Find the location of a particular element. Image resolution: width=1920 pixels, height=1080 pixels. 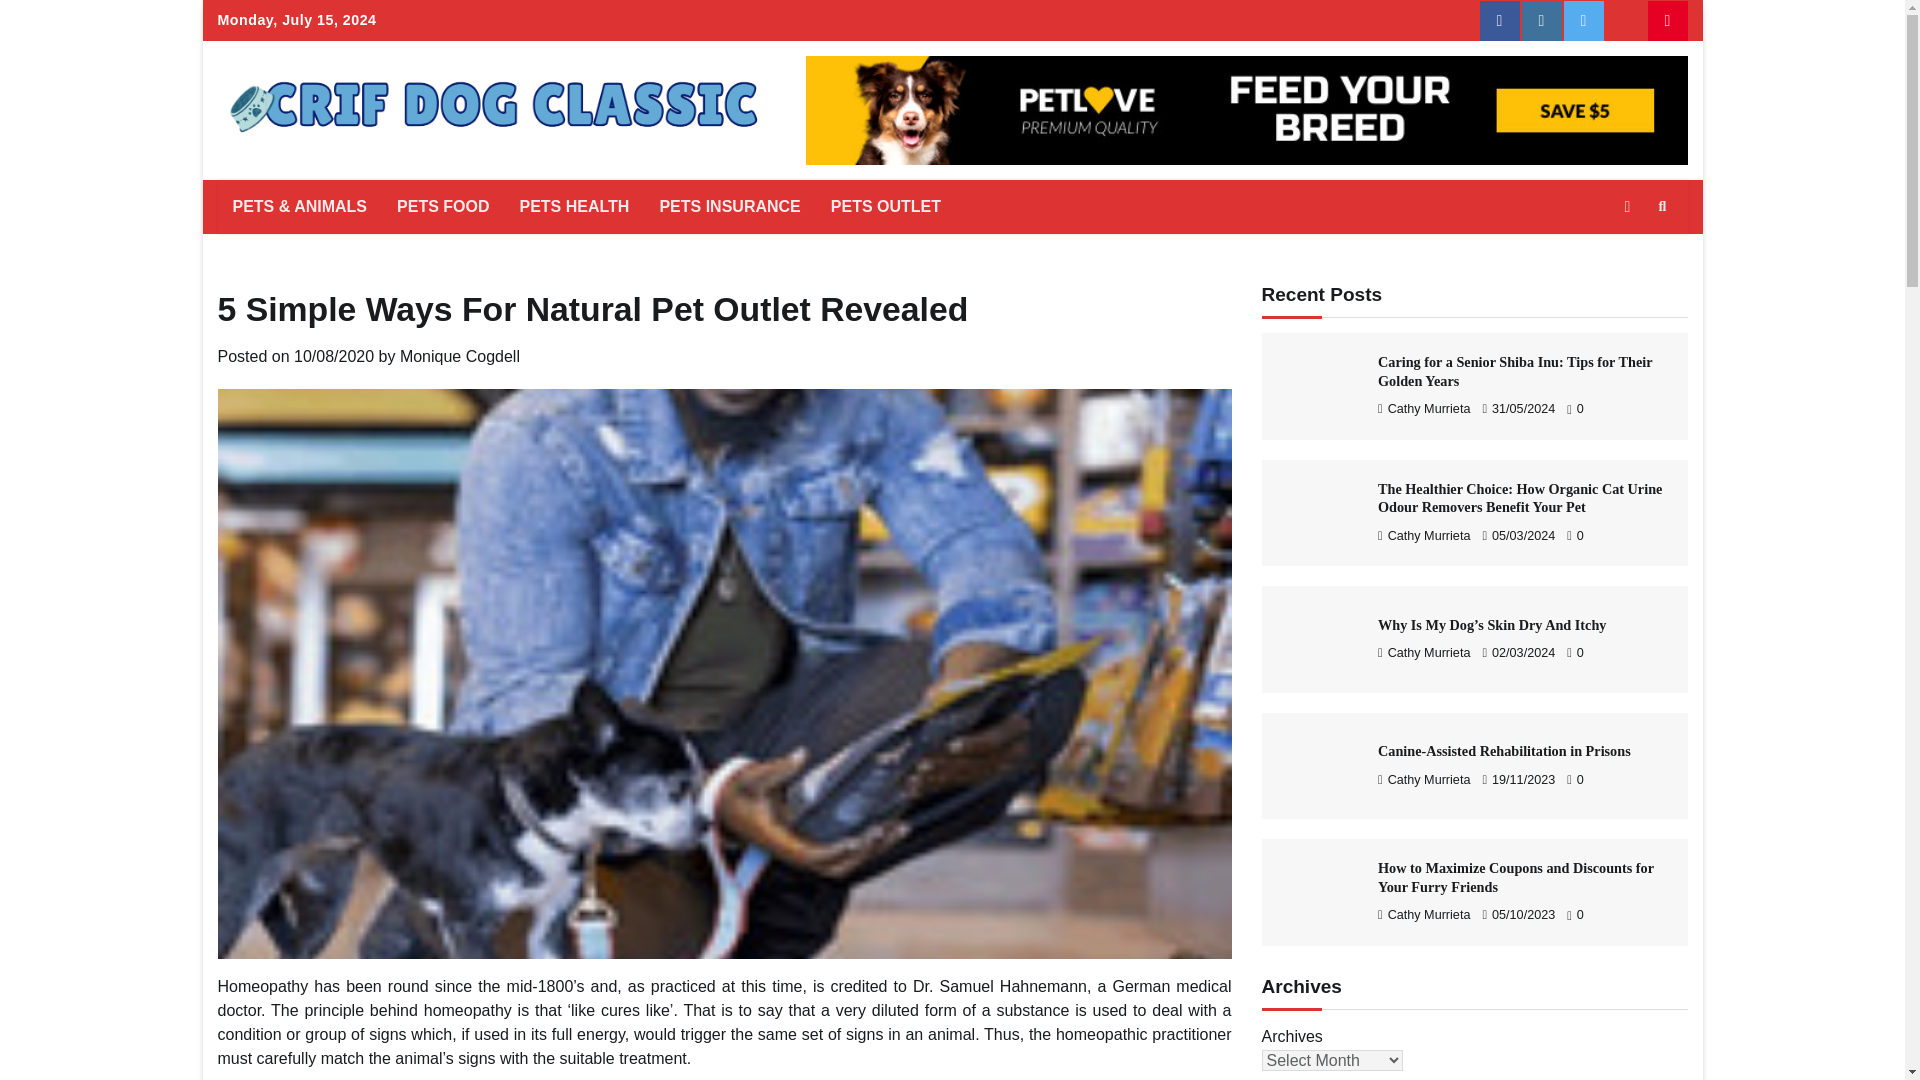

Instagram is located at coordinates (1542, 21).